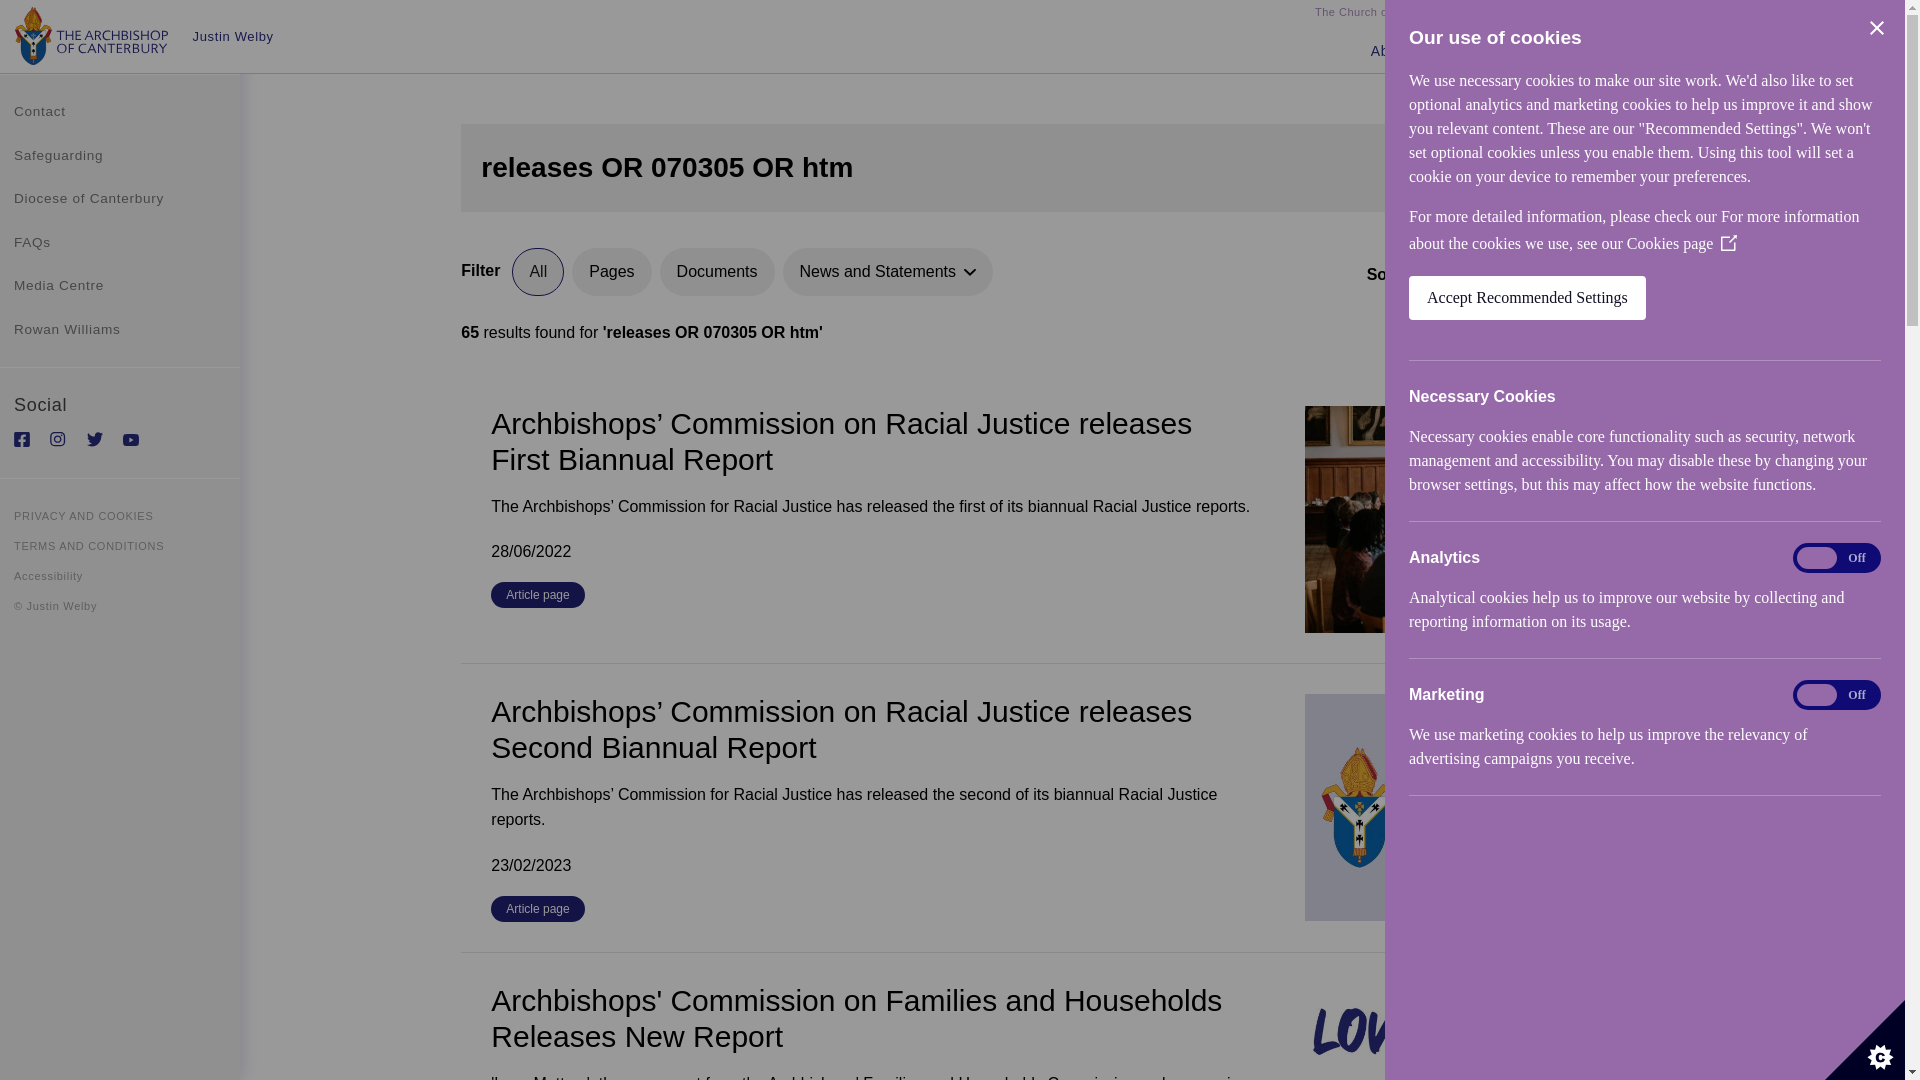 The width and height of the screenshot is (1920, 1080). What do you see at coordinates (1822, 14) in the screenshot?
I see `The Archbishop of York` at bounding box center [1822, 14].